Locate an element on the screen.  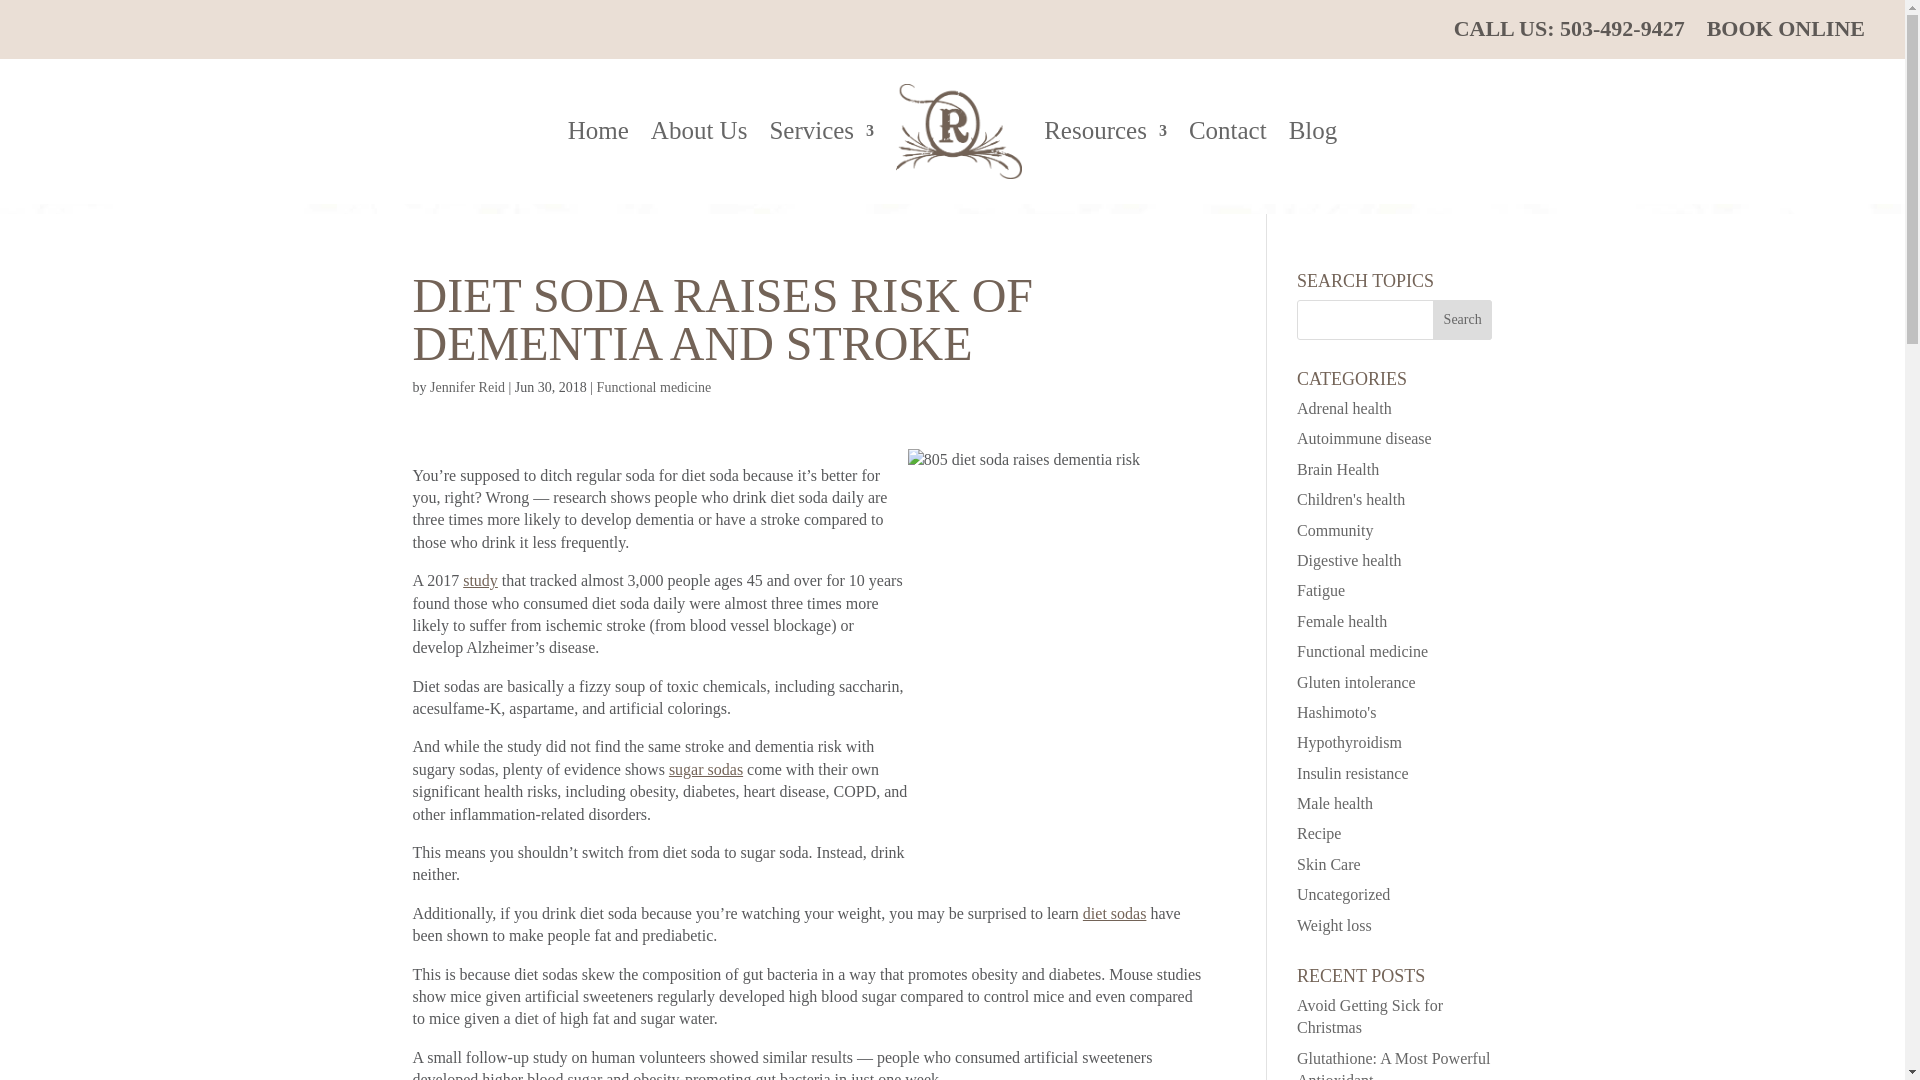
BOOK ONLINE is located at coordinates (1785, 32).